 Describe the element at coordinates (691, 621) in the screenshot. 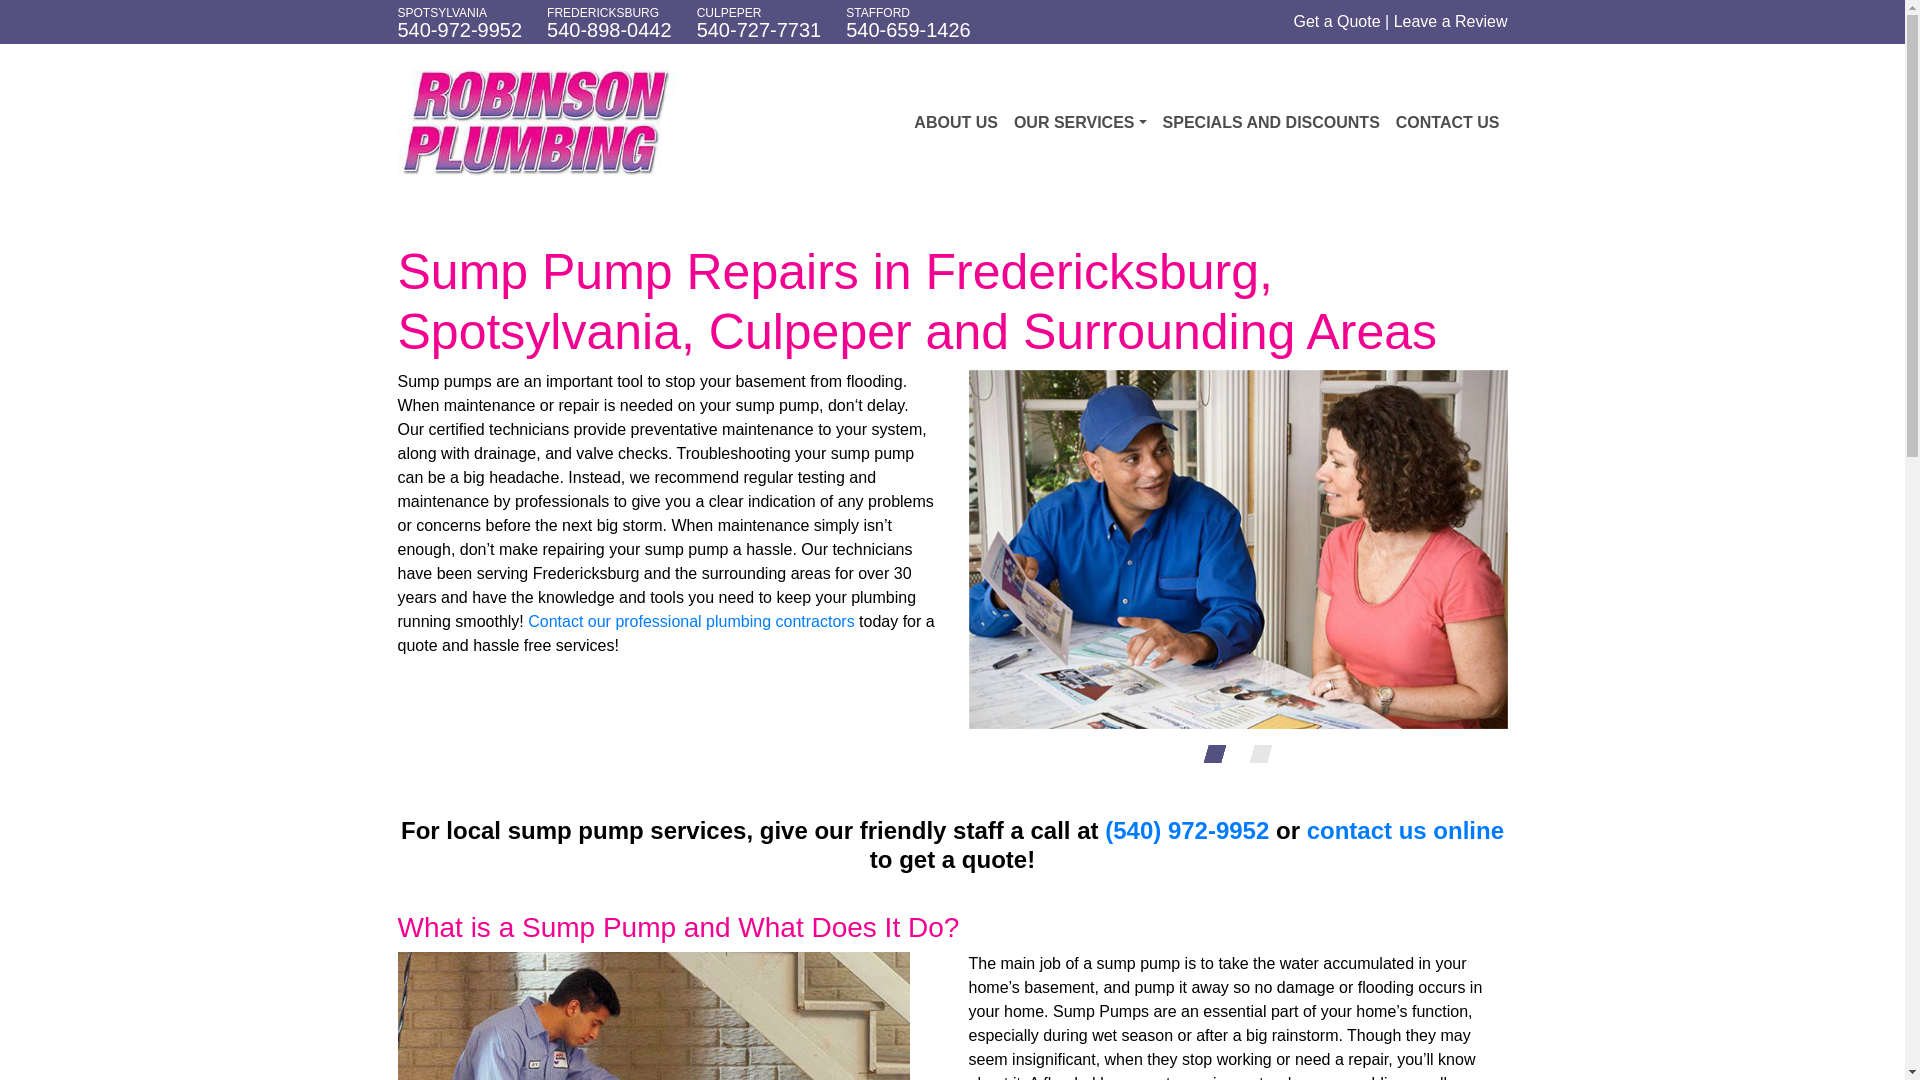

I see `Contact our professional plumbing contractors` at that location.